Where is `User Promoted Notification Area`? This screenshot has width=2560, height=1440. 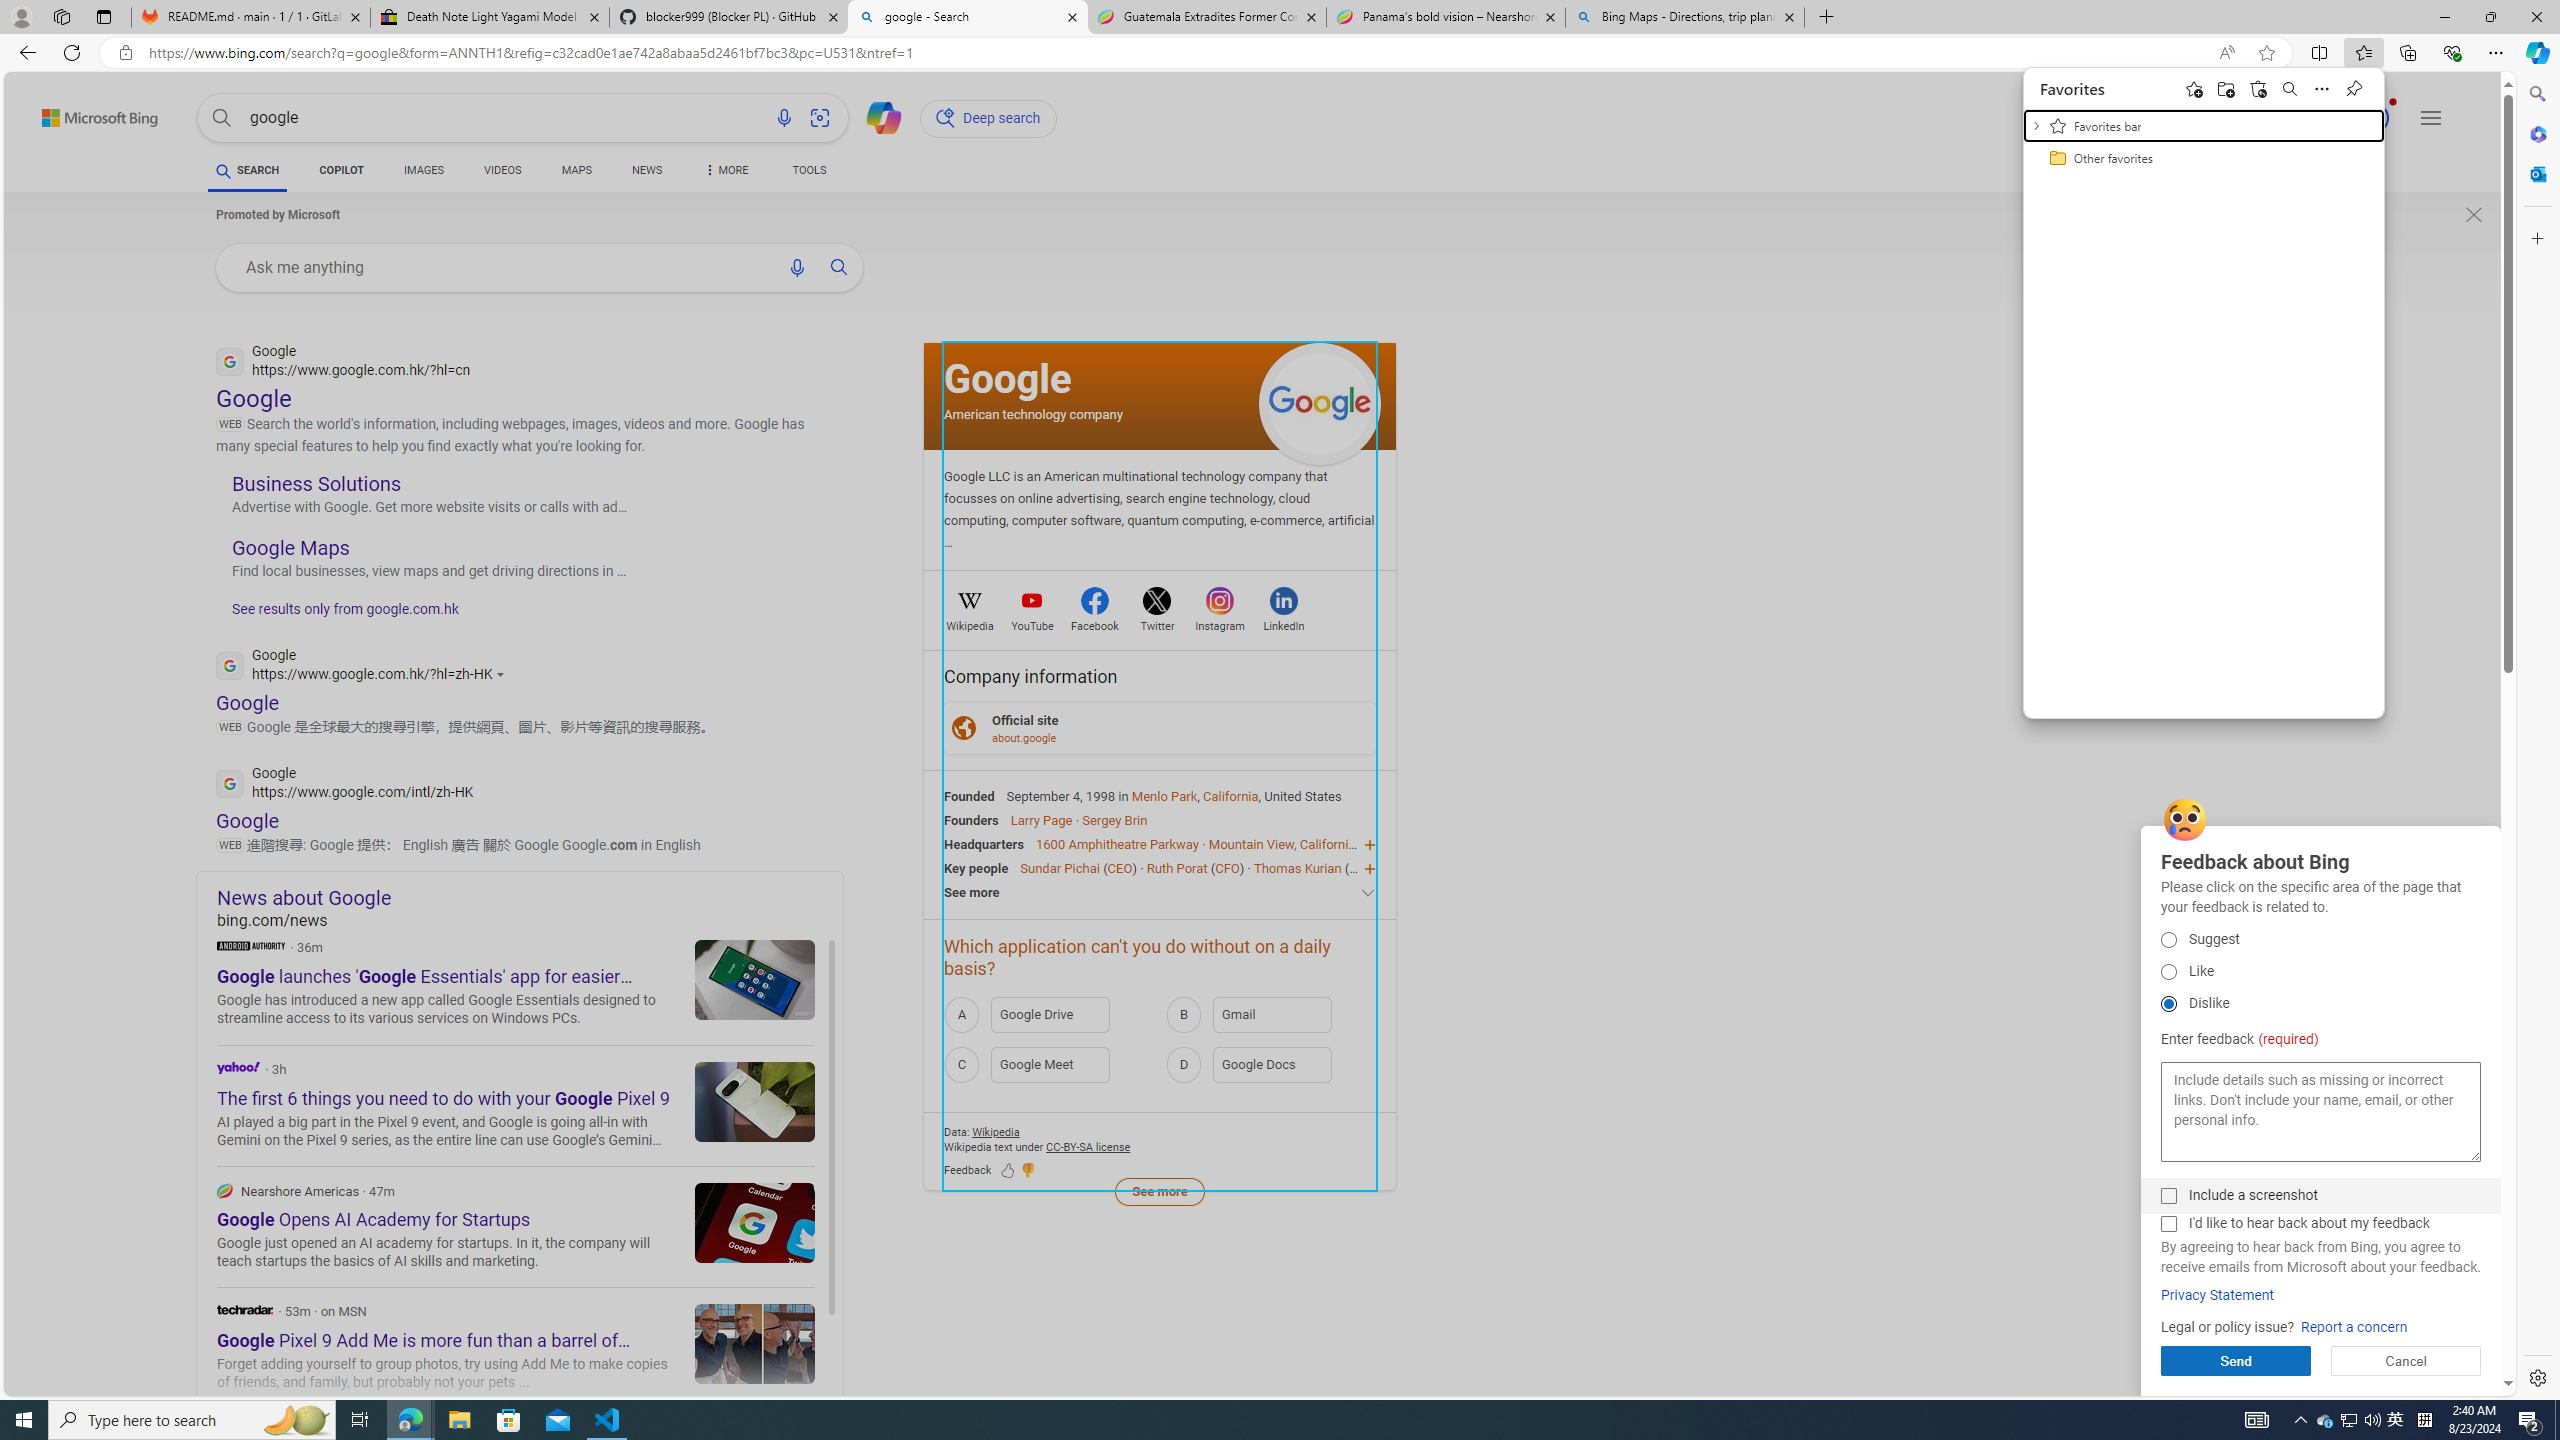
User Promoted Notification Area is located at coordinates (2350, 1420).